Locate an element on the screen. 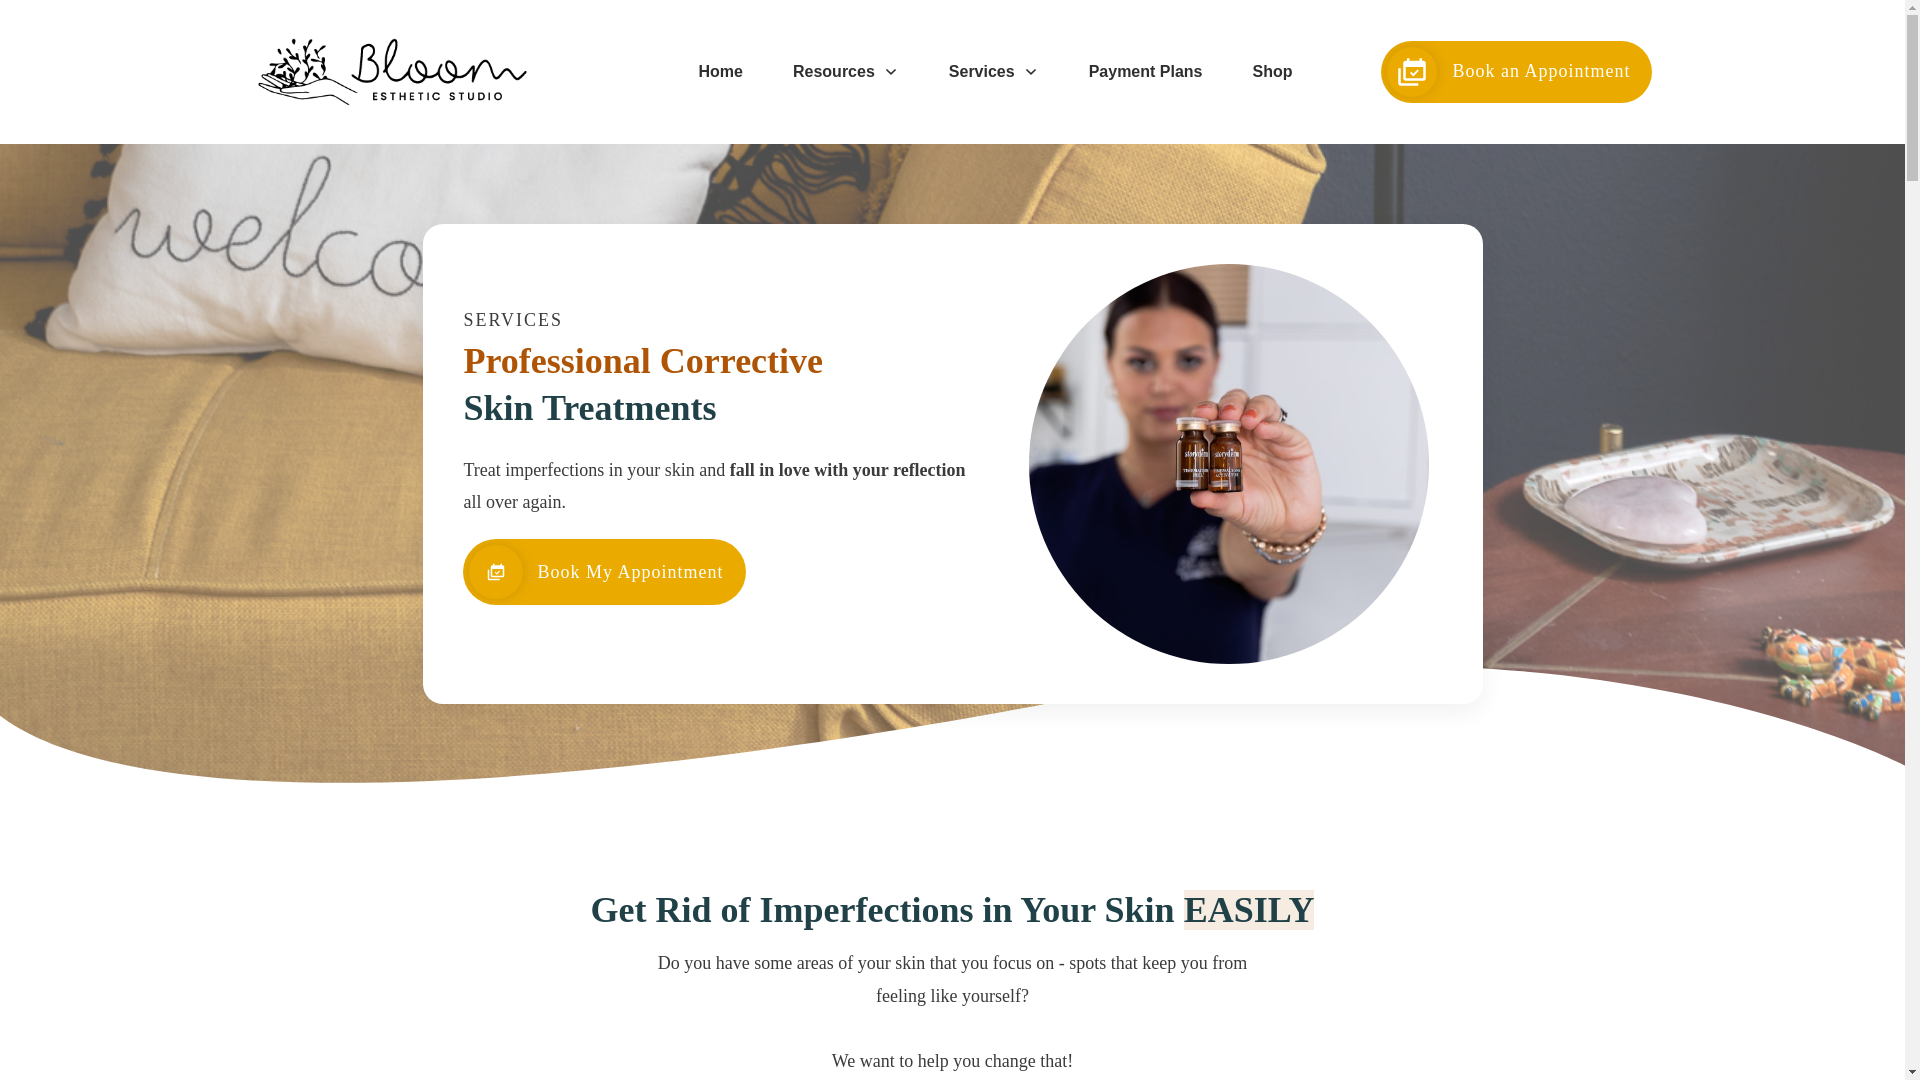  Services is located at coordinates (993, 72).